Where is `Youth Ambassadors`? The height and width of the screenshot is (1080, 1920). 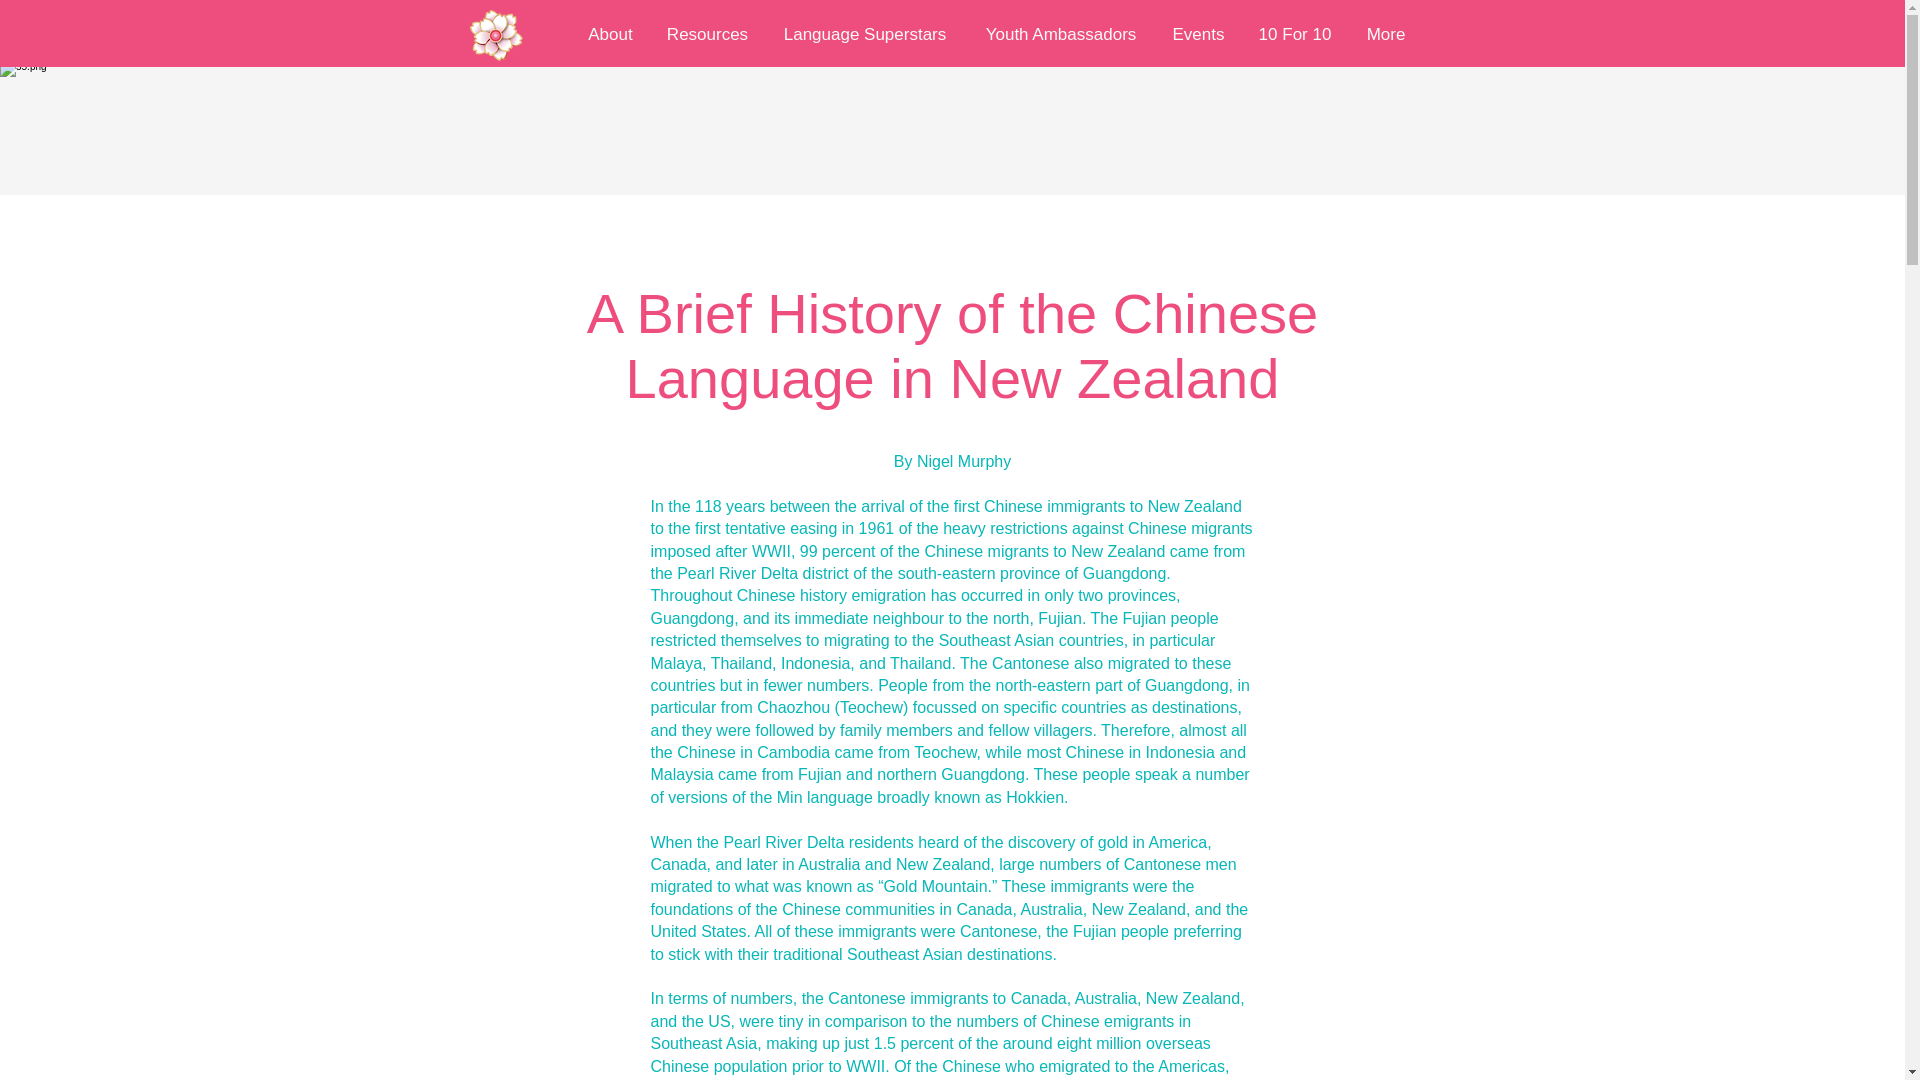 Youth Ambassadors is located at coordinates (1060, 35).